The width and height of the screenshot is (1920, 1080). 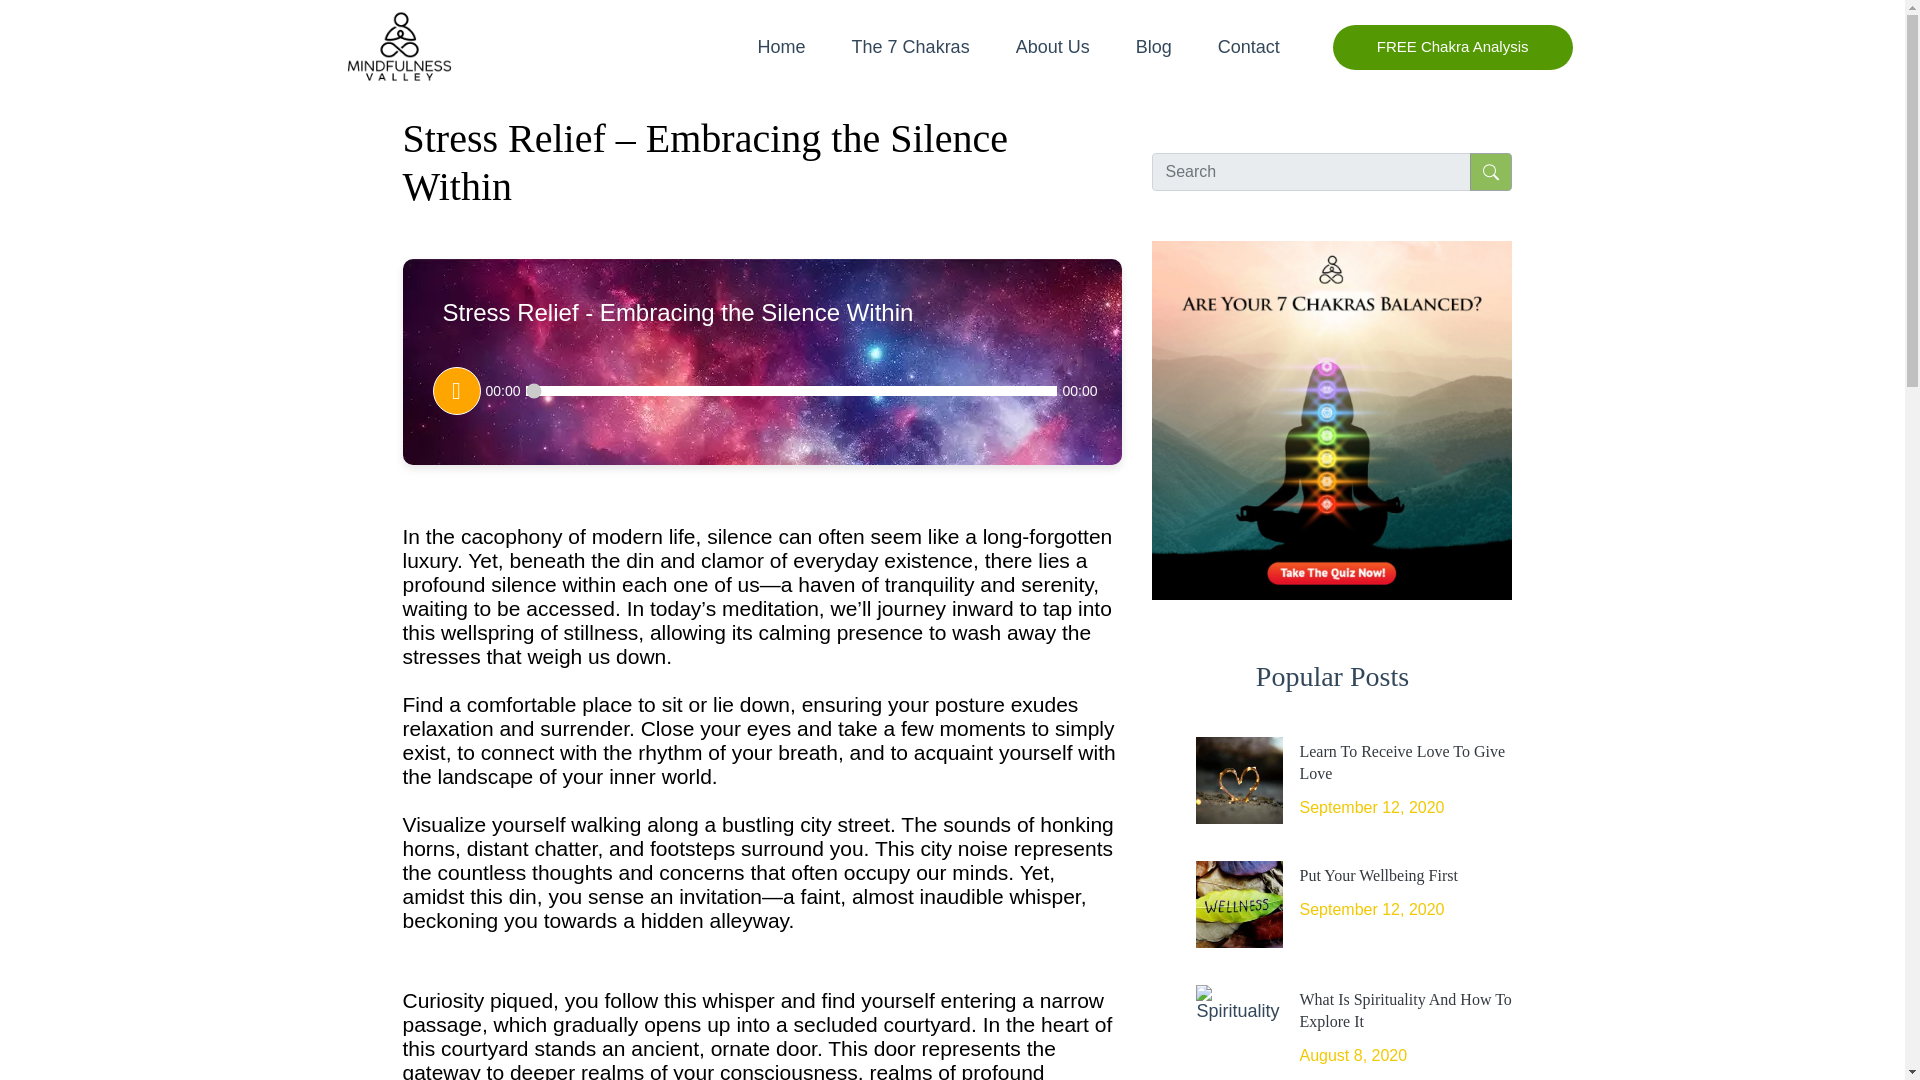 What do you see at coordinates (1402, 762) in the screenshot?
I see `Learn To Receive Love To Give Love` at bounding box center [1402, 762].